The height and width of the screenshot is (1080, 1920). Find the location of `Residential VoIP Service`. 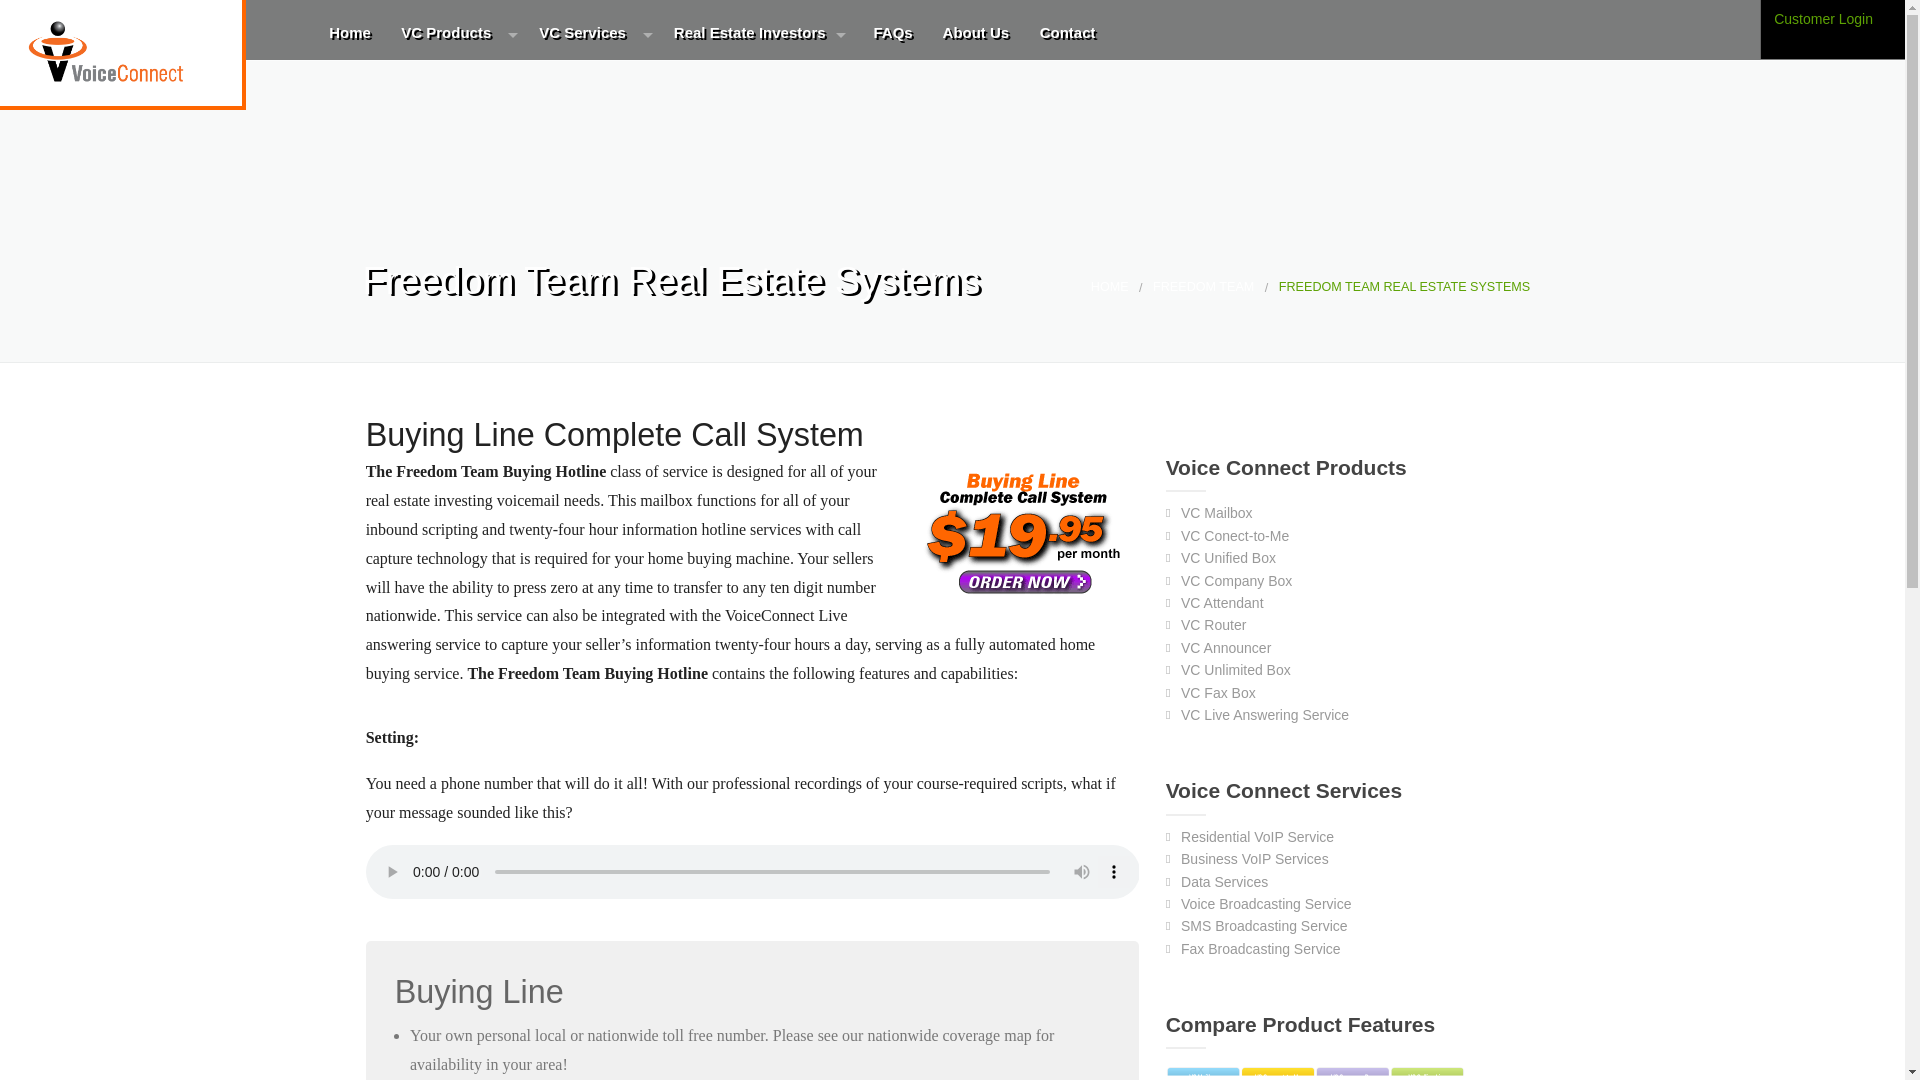

Residential VoIP Service is located at coordinates (602, 88).